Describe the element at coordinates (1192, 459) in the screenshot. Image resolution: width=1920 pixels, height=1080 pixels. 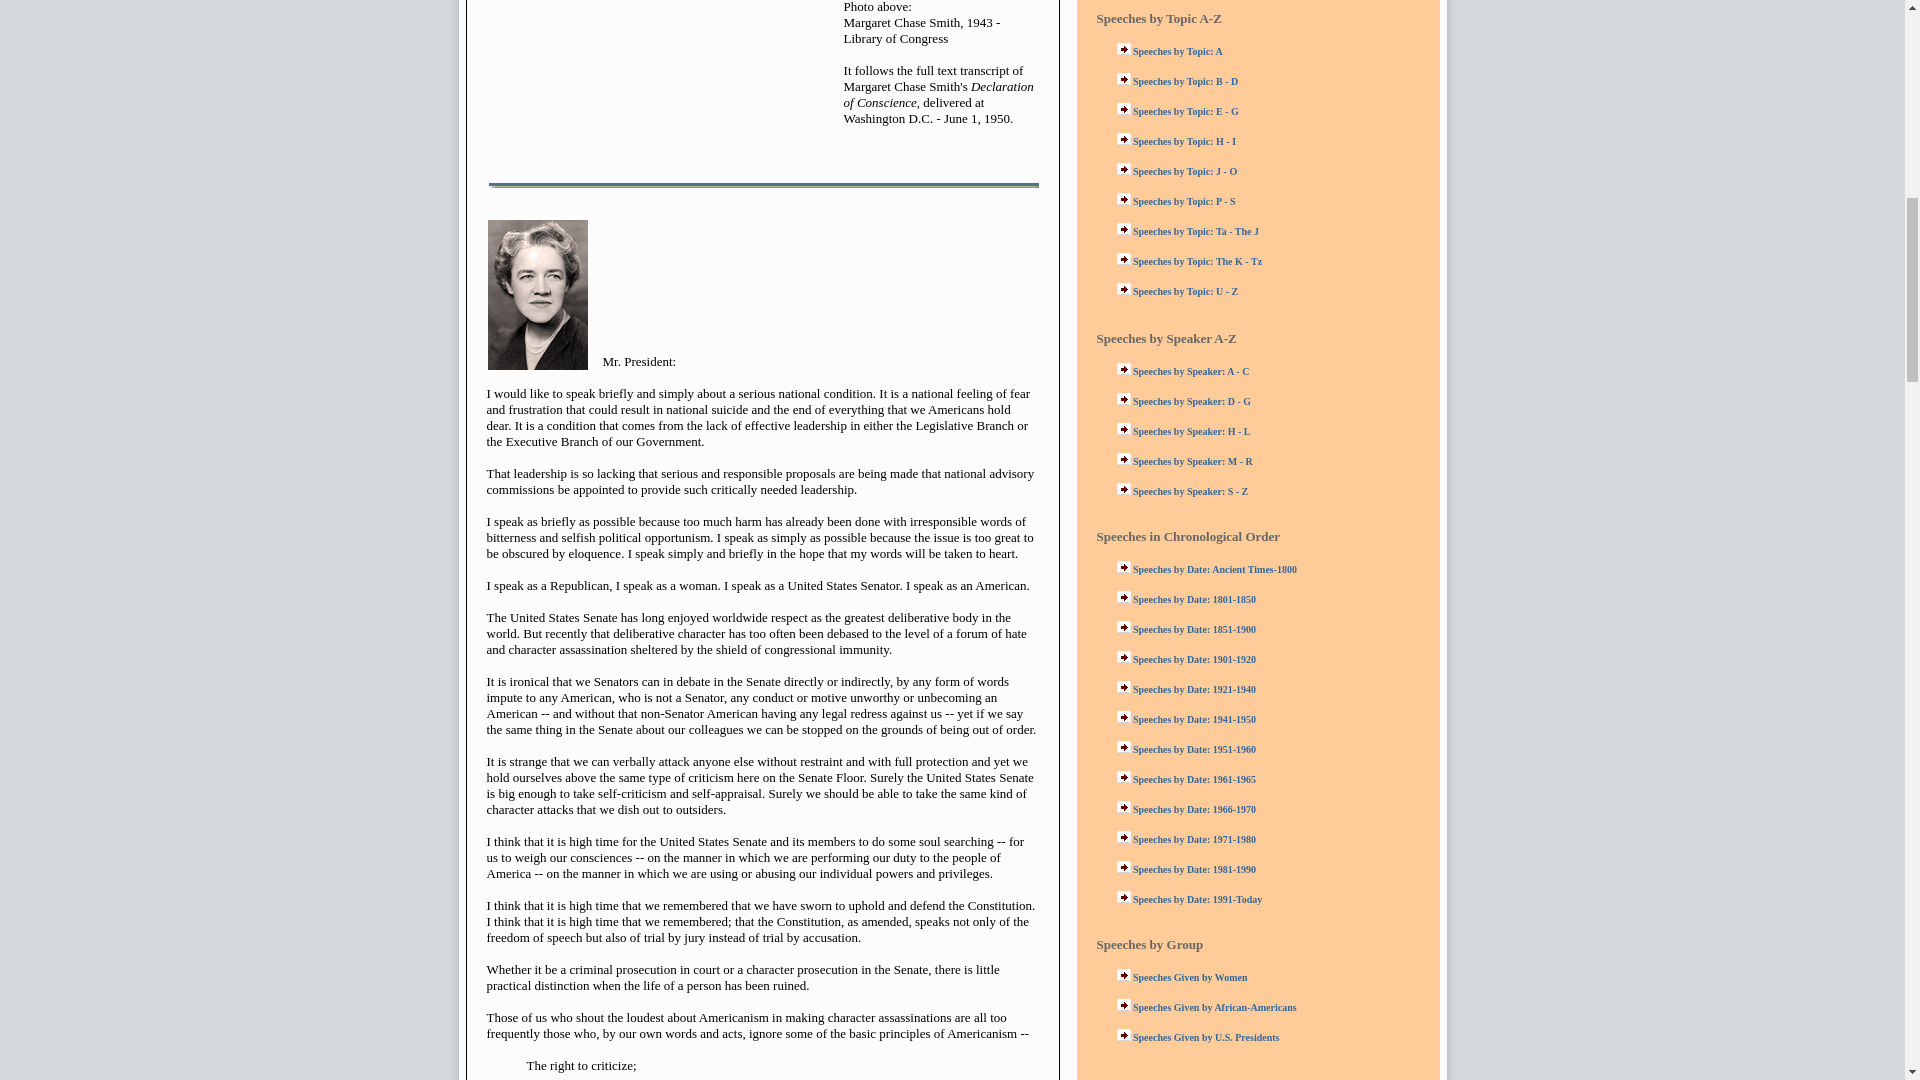
I see `Speeches by Speaker: M - R` at that location.